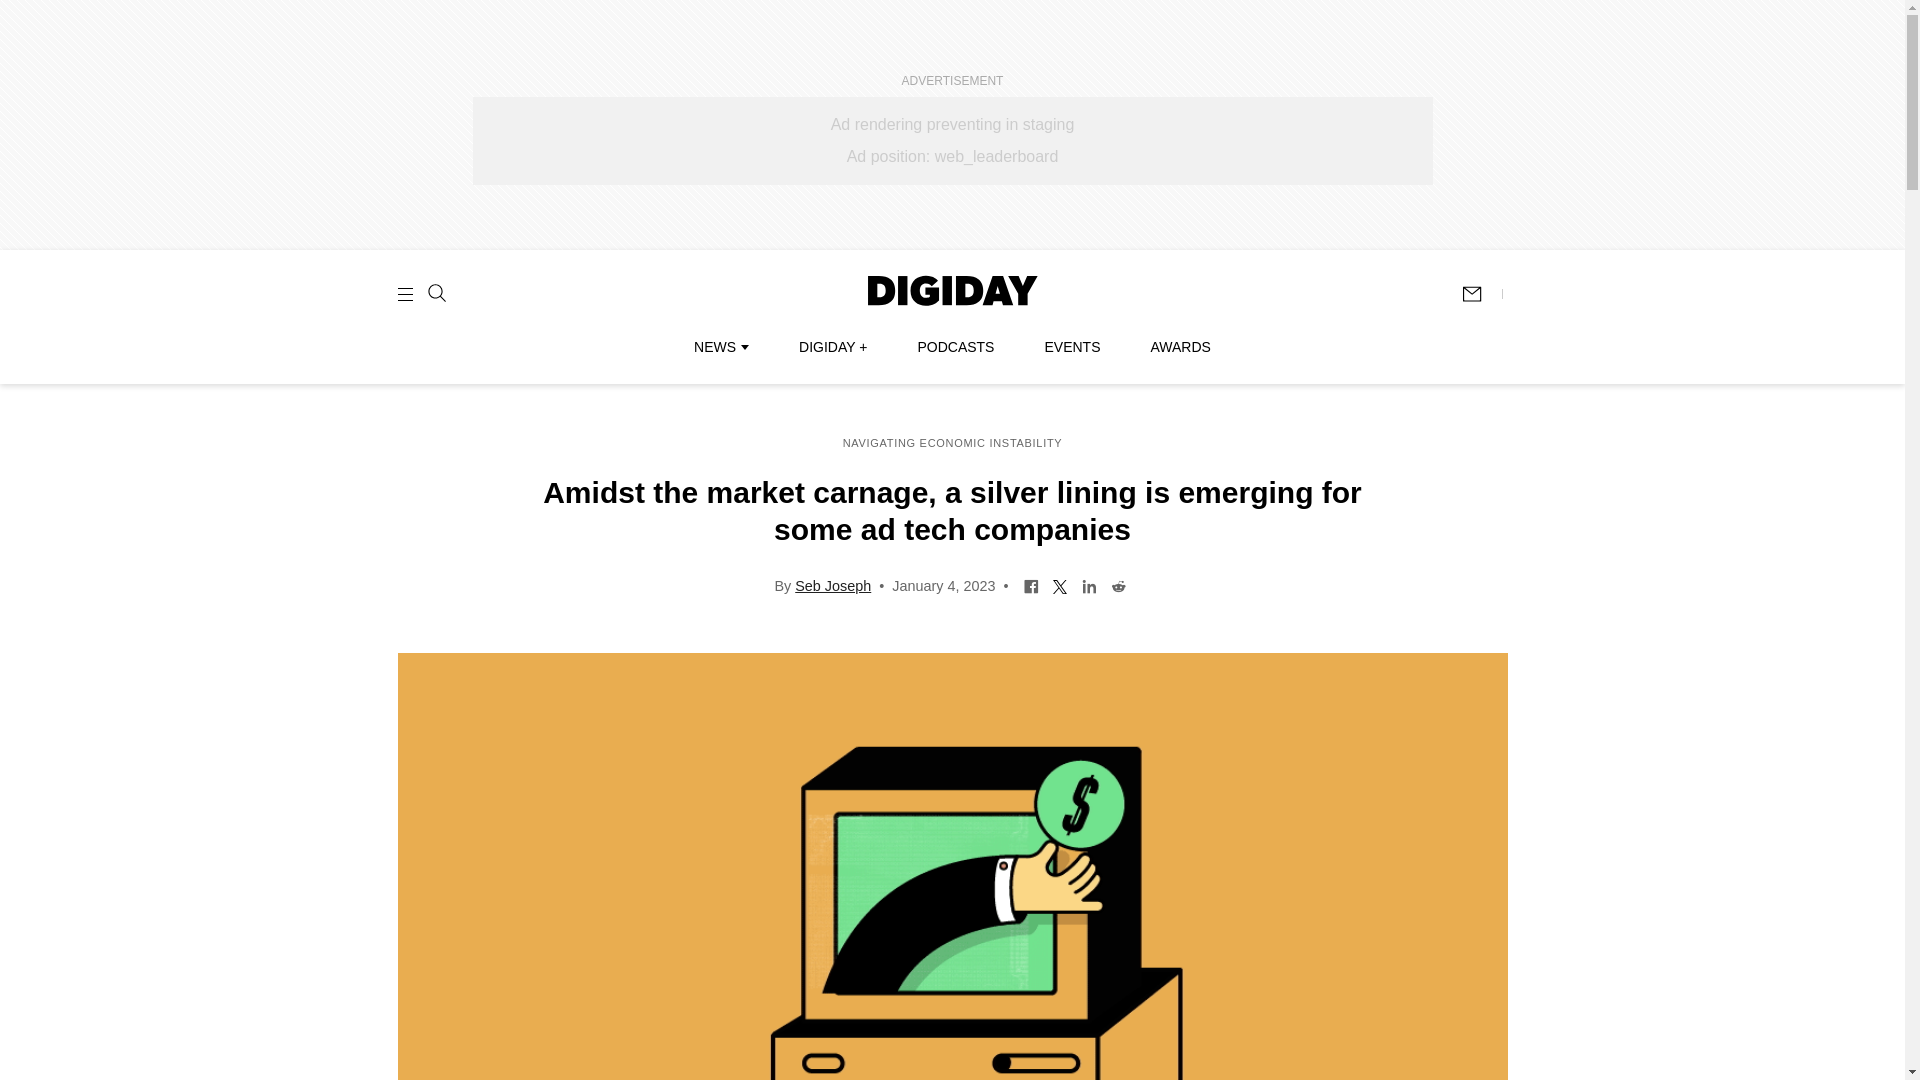 This screenshot has height=1080, width=1920. What do you see at coordinates (1180, 347) in the screenshot?
I see `AWARDS` at bounding box center [1180, 347].